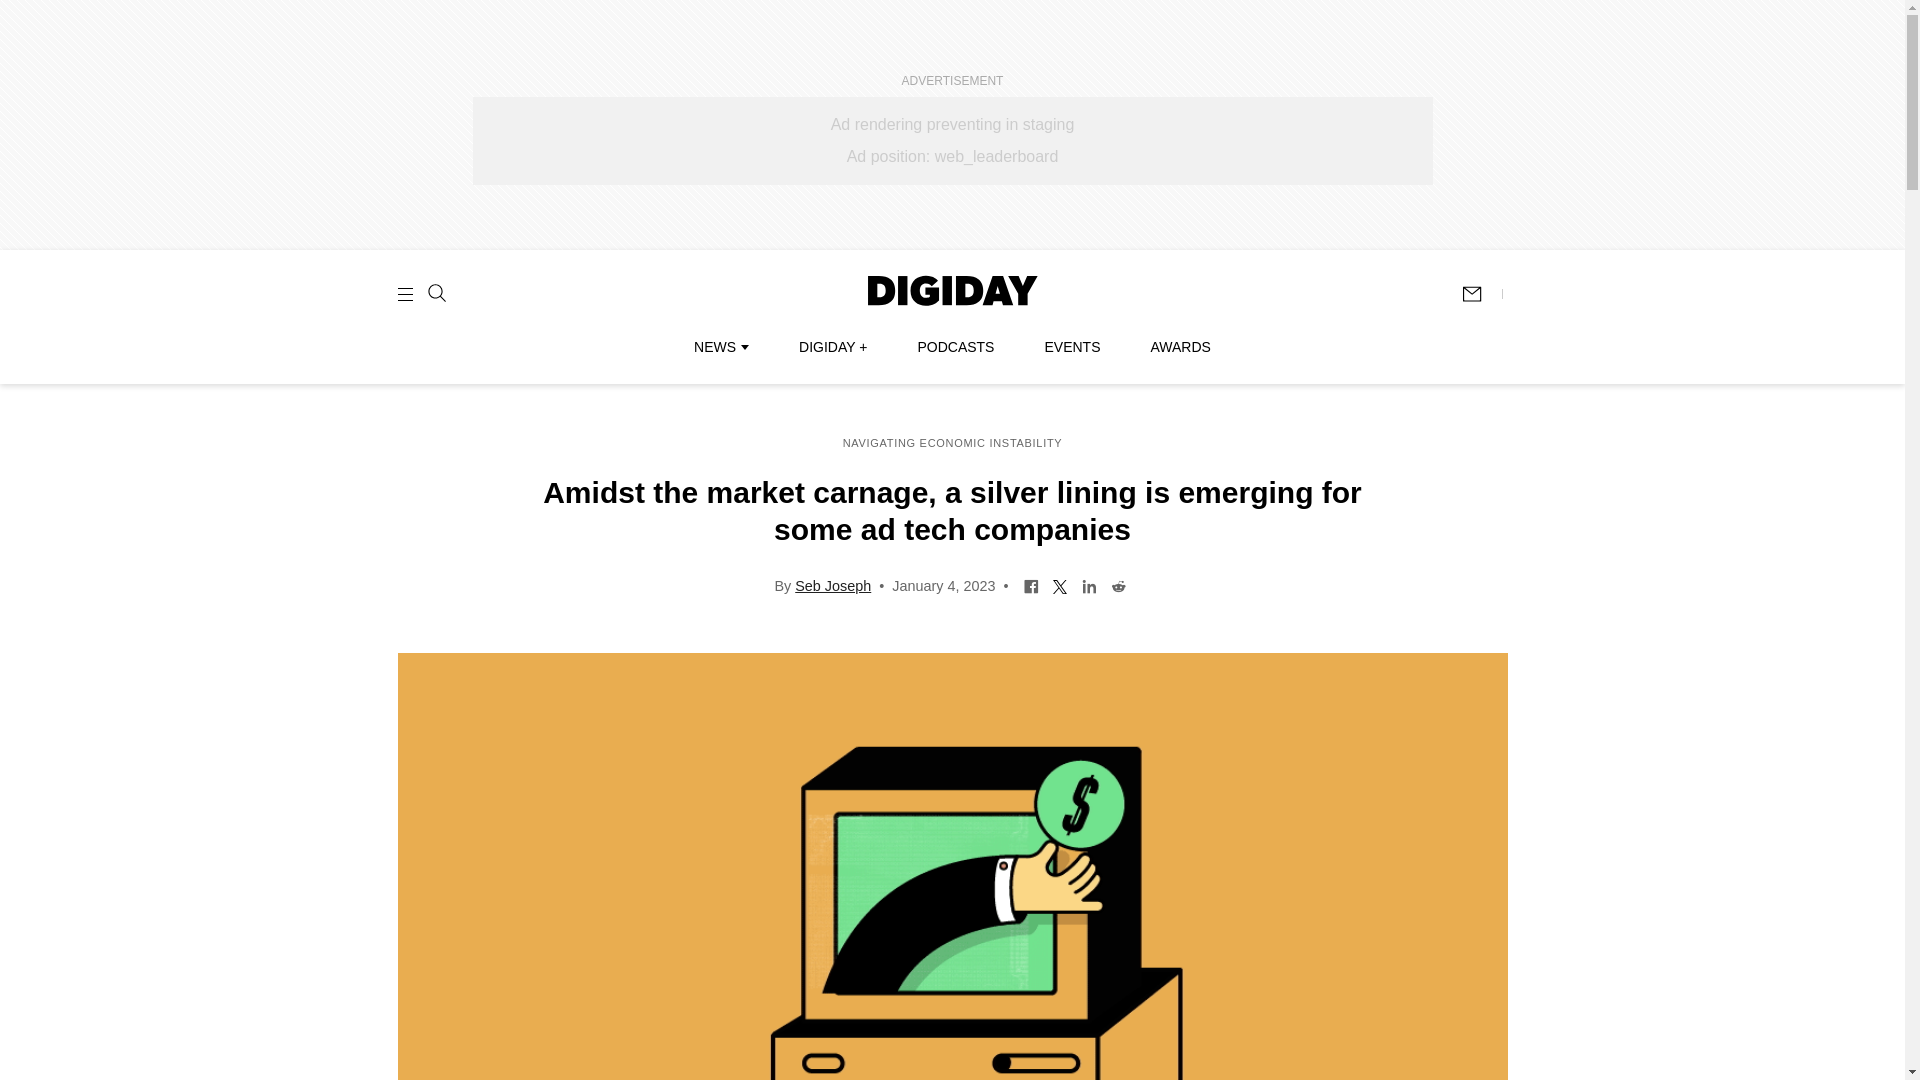 This screenshot has height=1080, width=1920. What do you see at coordinates (1180, 347) in the screenshot?
I see `AWARDS` at bounding box center [1180, 347].